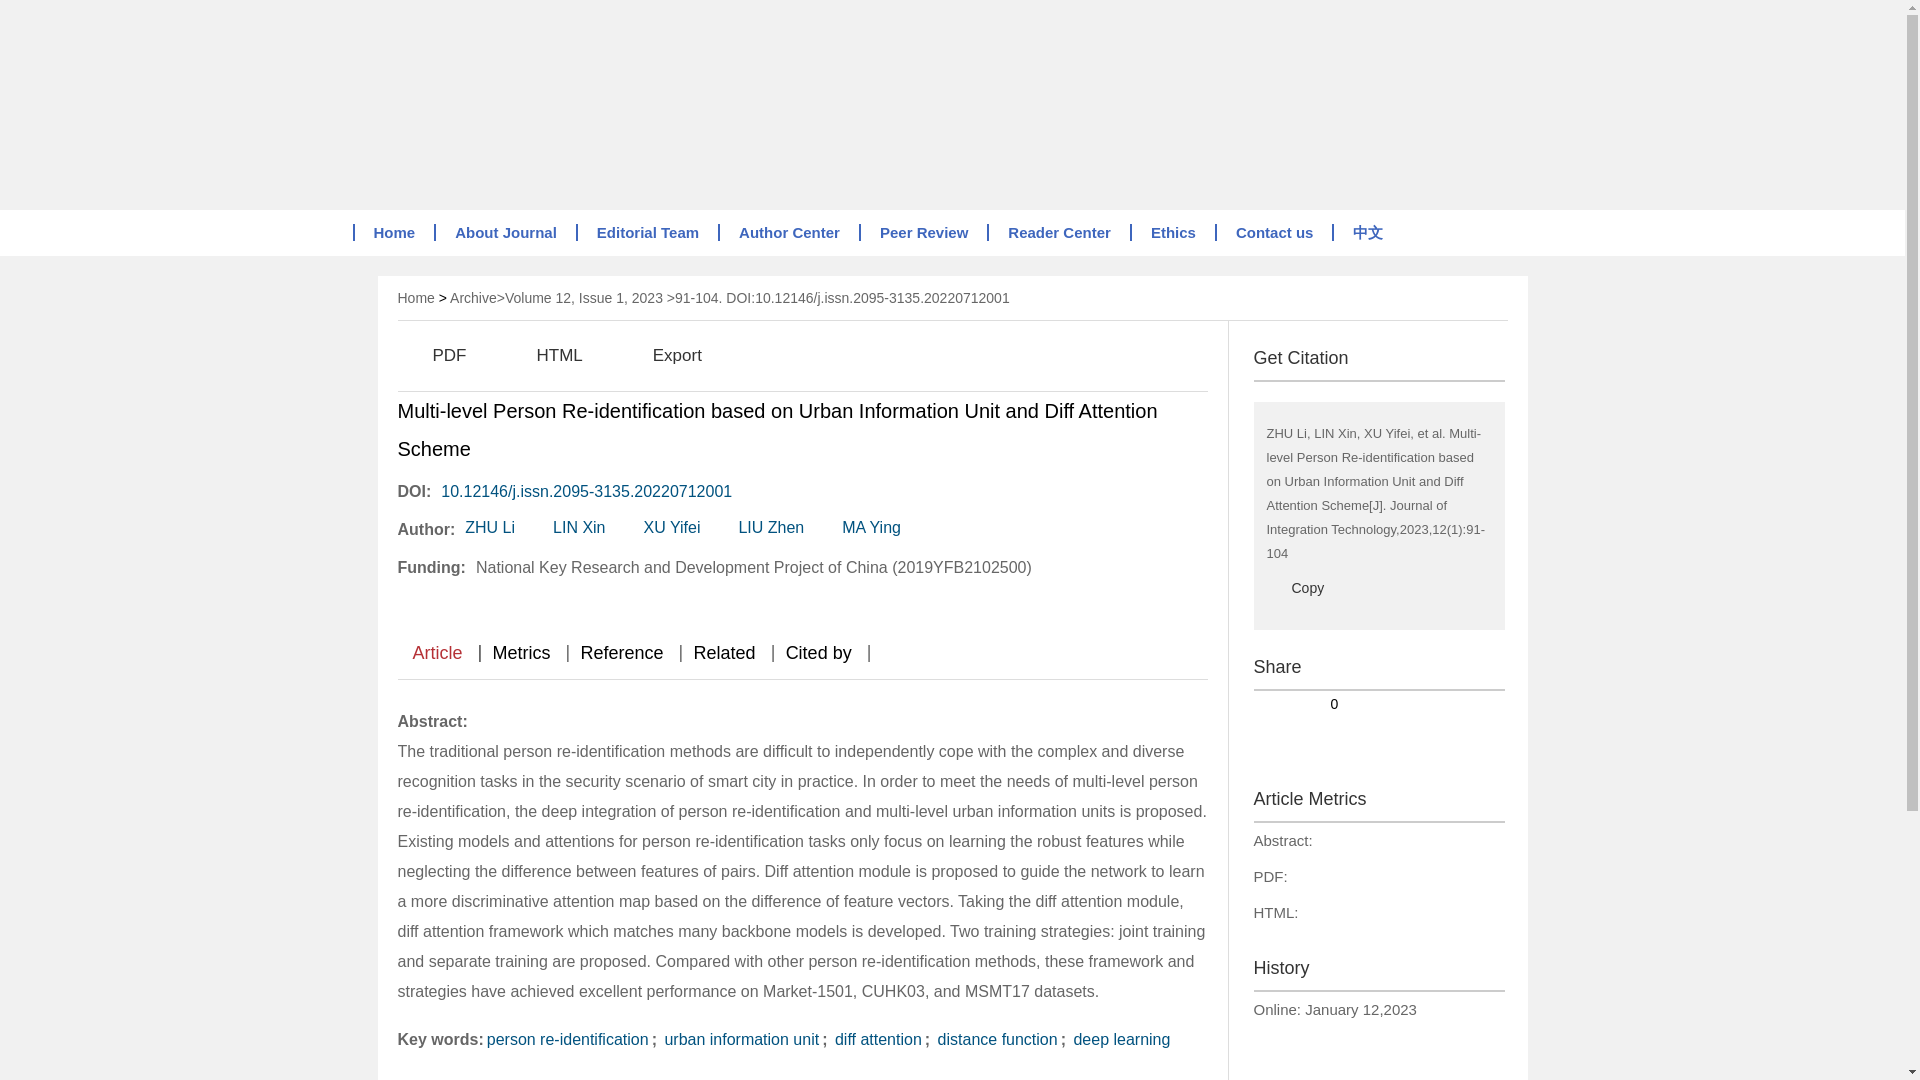  What do you see at coordinates (583, 298) in the screenshot?
I see `Volume 12, Issue 1, 2023` at bounding box center [583, 298].